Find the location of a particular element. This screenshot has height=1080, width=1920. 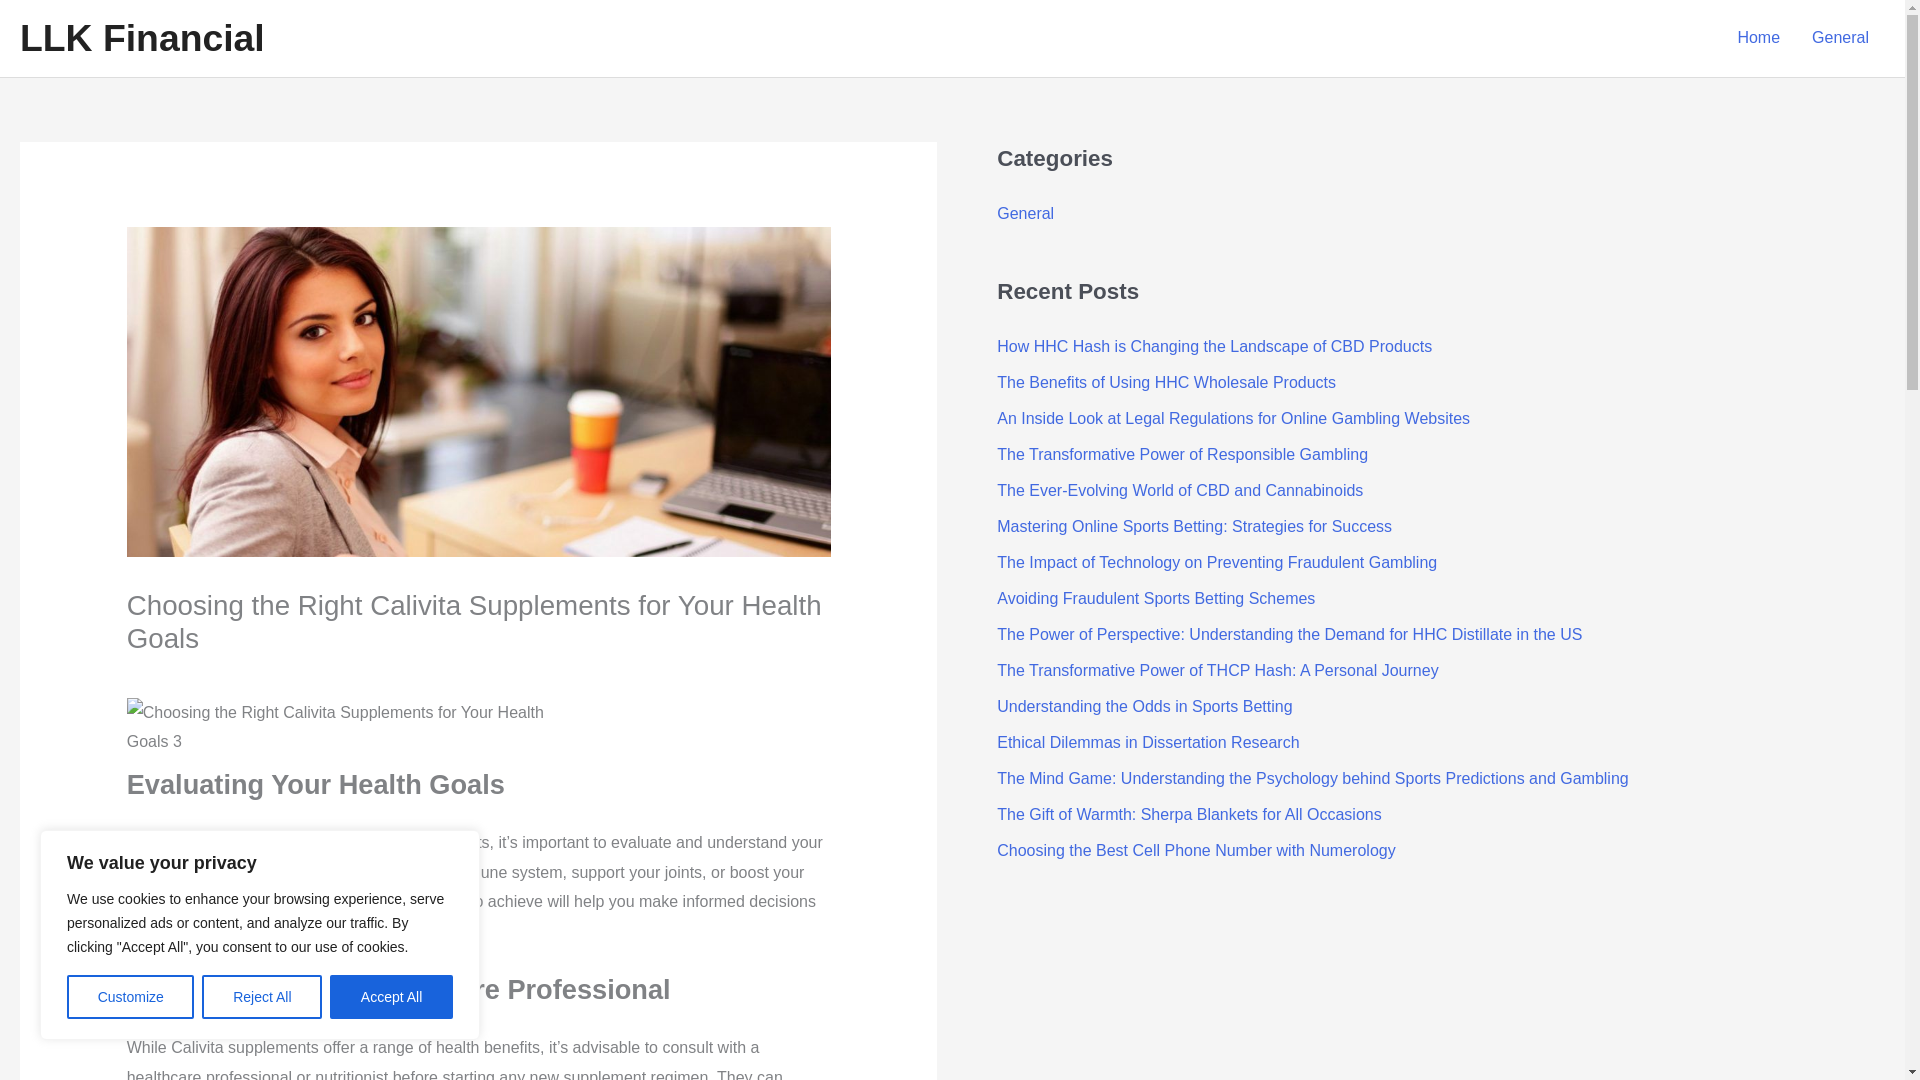

The Benefits of Using HHC Wholesale Products is located at coordinates (1166, 382).